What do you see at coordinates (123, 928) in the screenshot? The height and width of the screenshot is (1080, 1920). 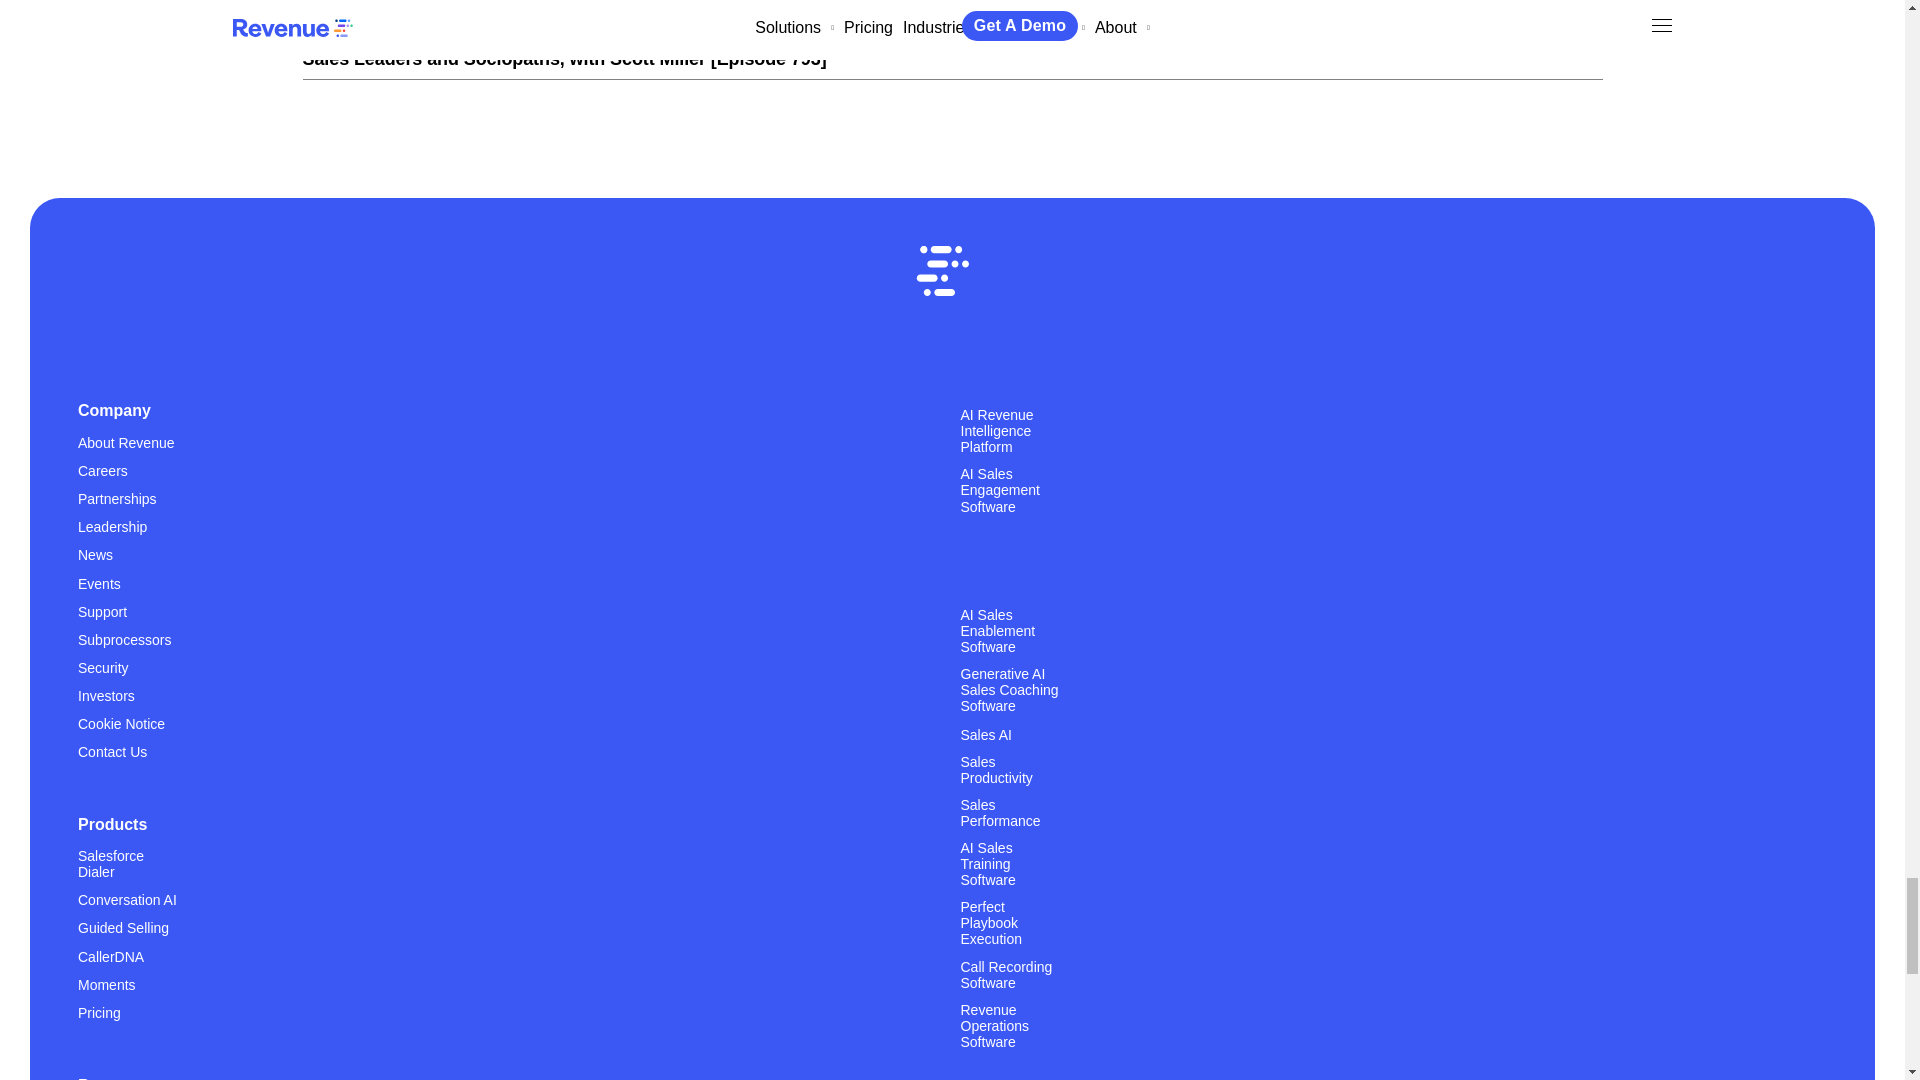 I see `Guided Selling` at bounding box center [123, 928].